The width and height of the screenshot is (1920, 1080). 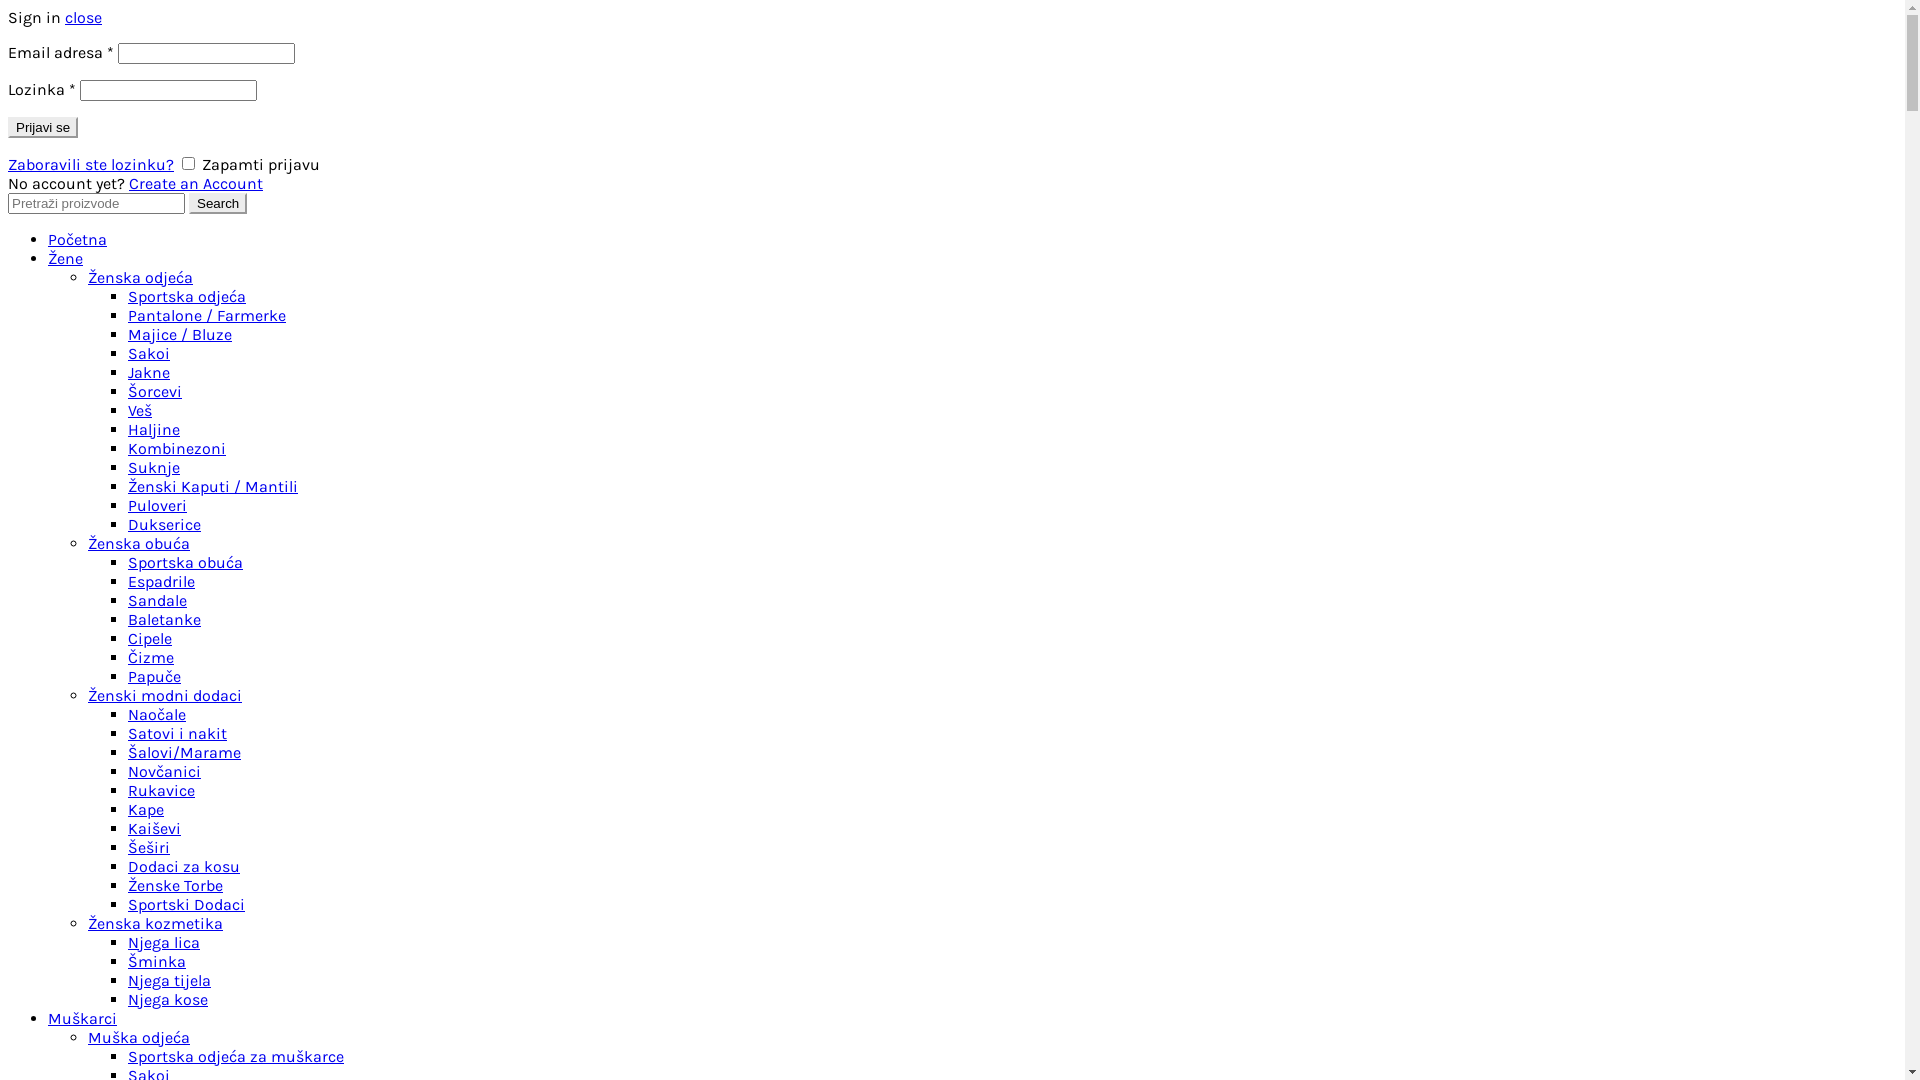 I want to click on Sandale, so click(x=158, y=600).